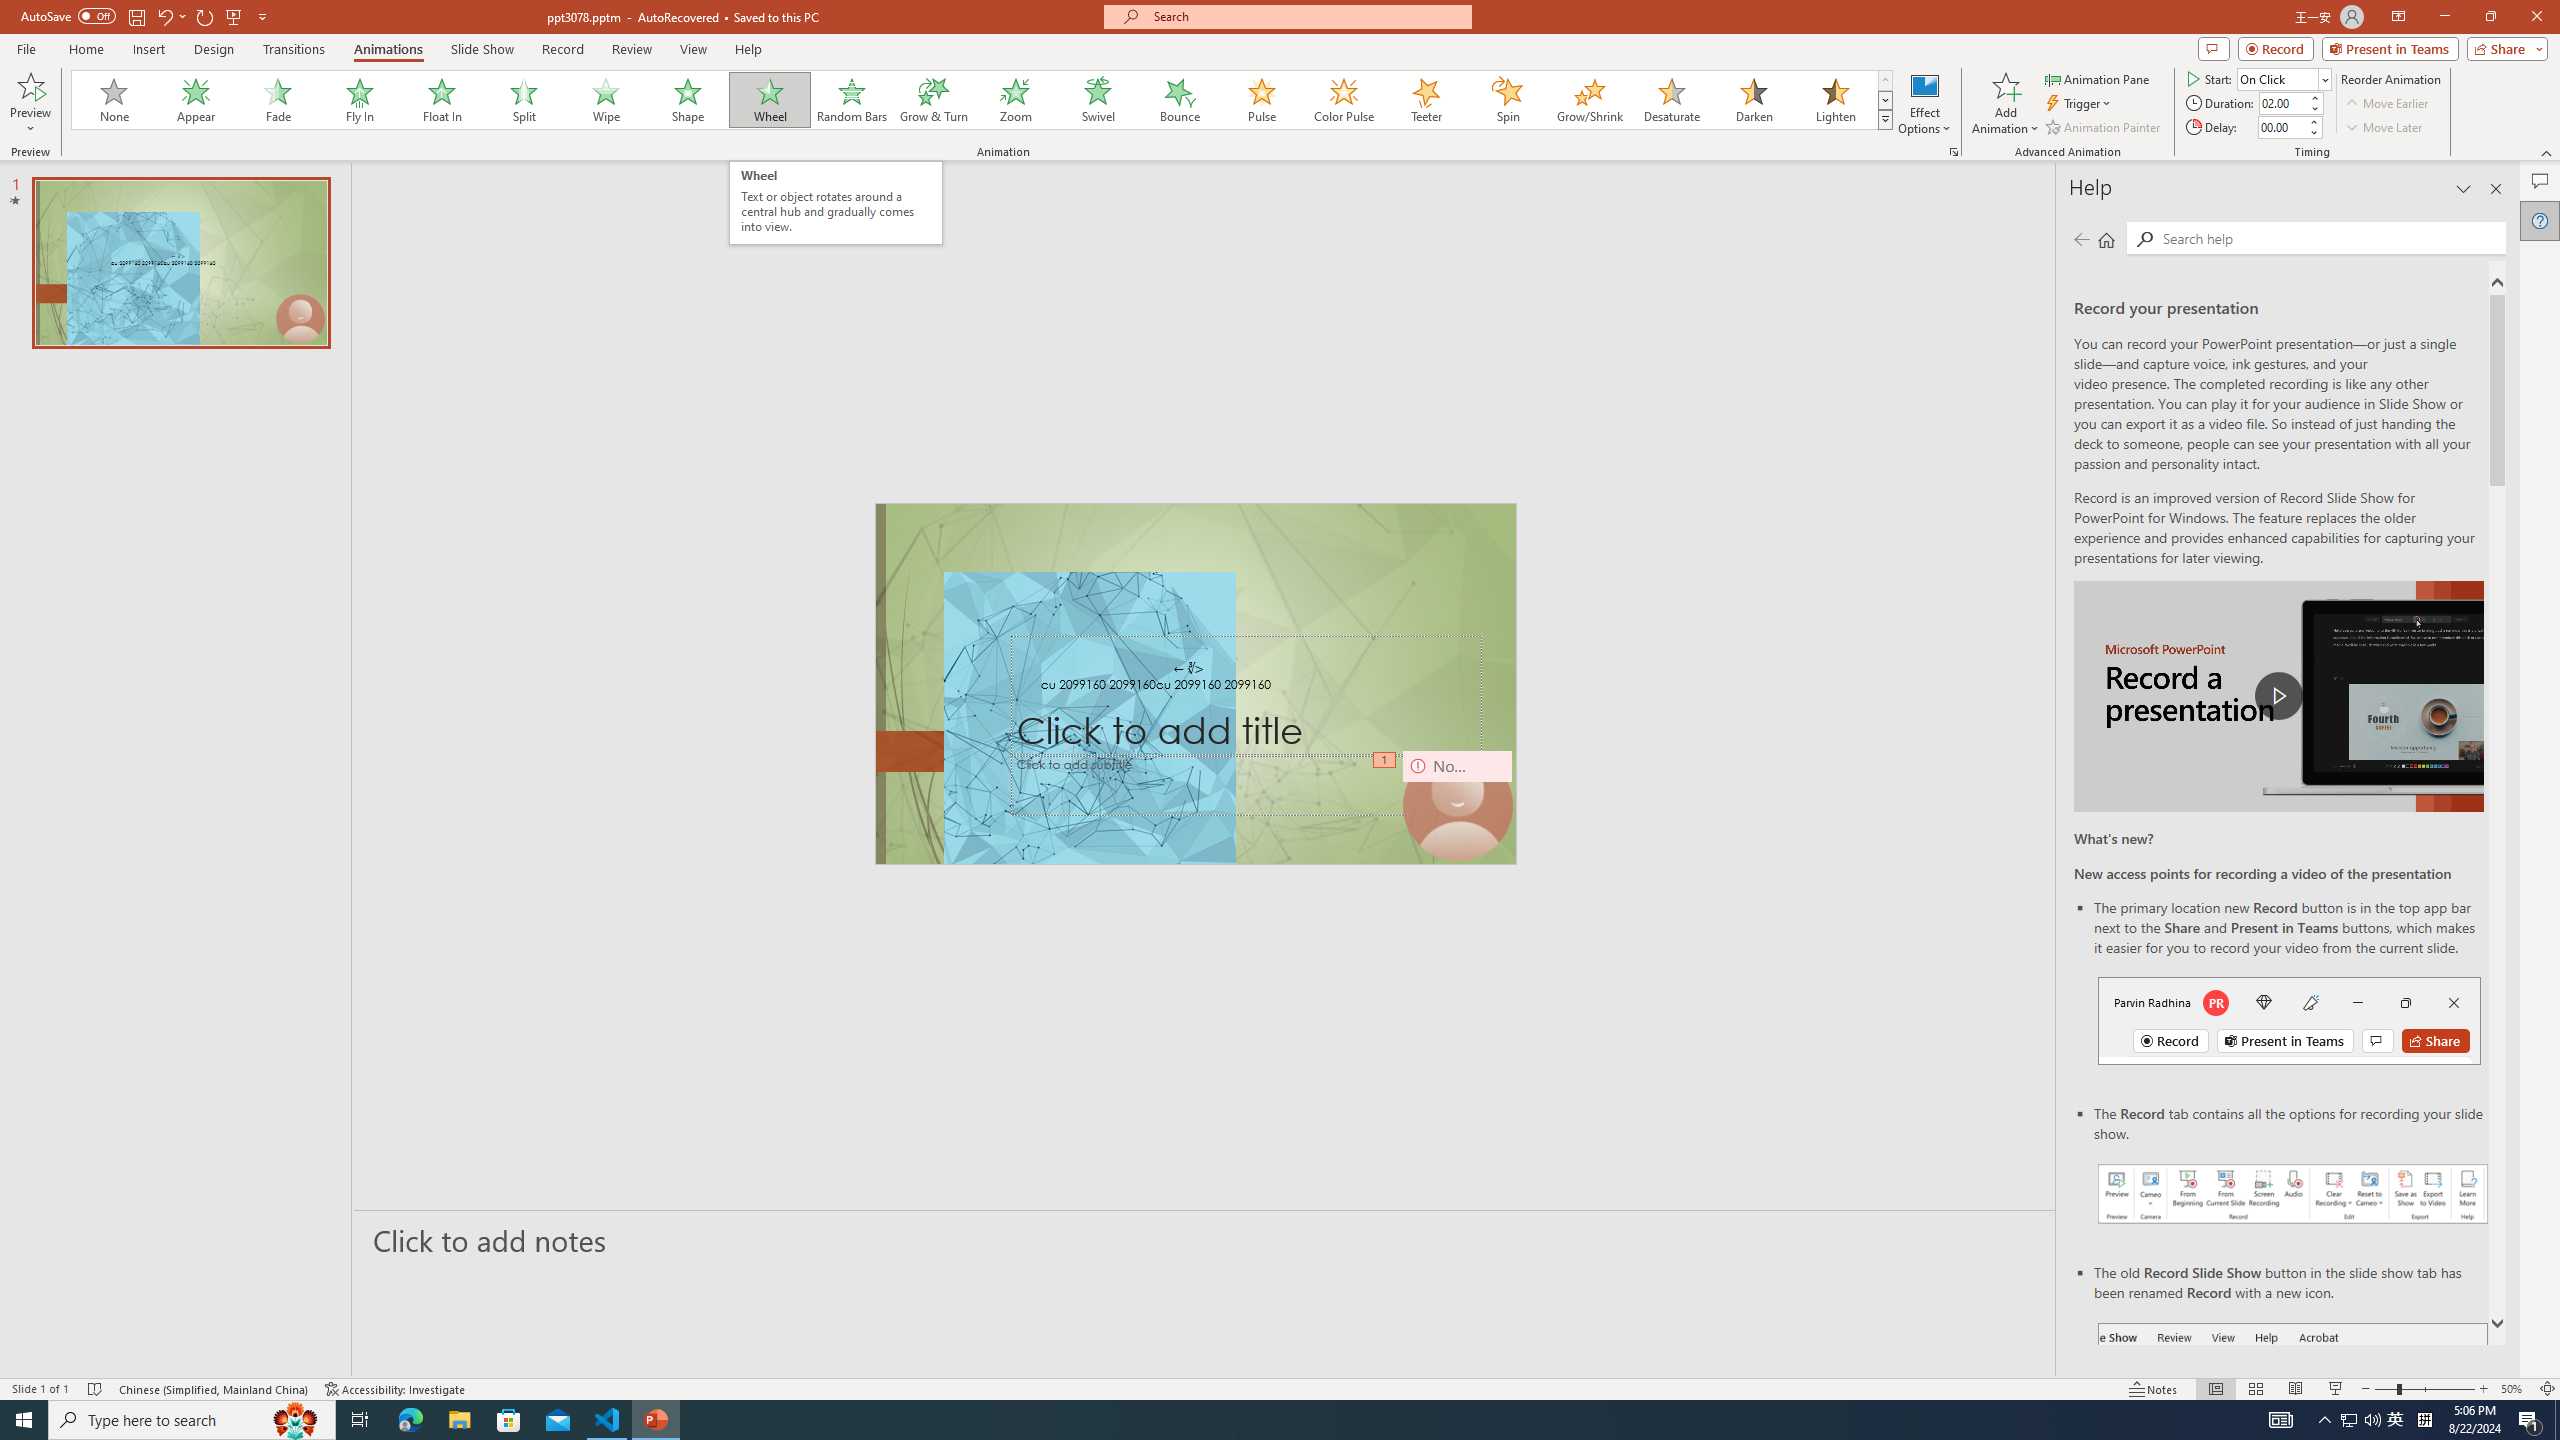 The width and height of the screenshot is (2560, 1440). I want to click on Wheel, so click(770, 100).